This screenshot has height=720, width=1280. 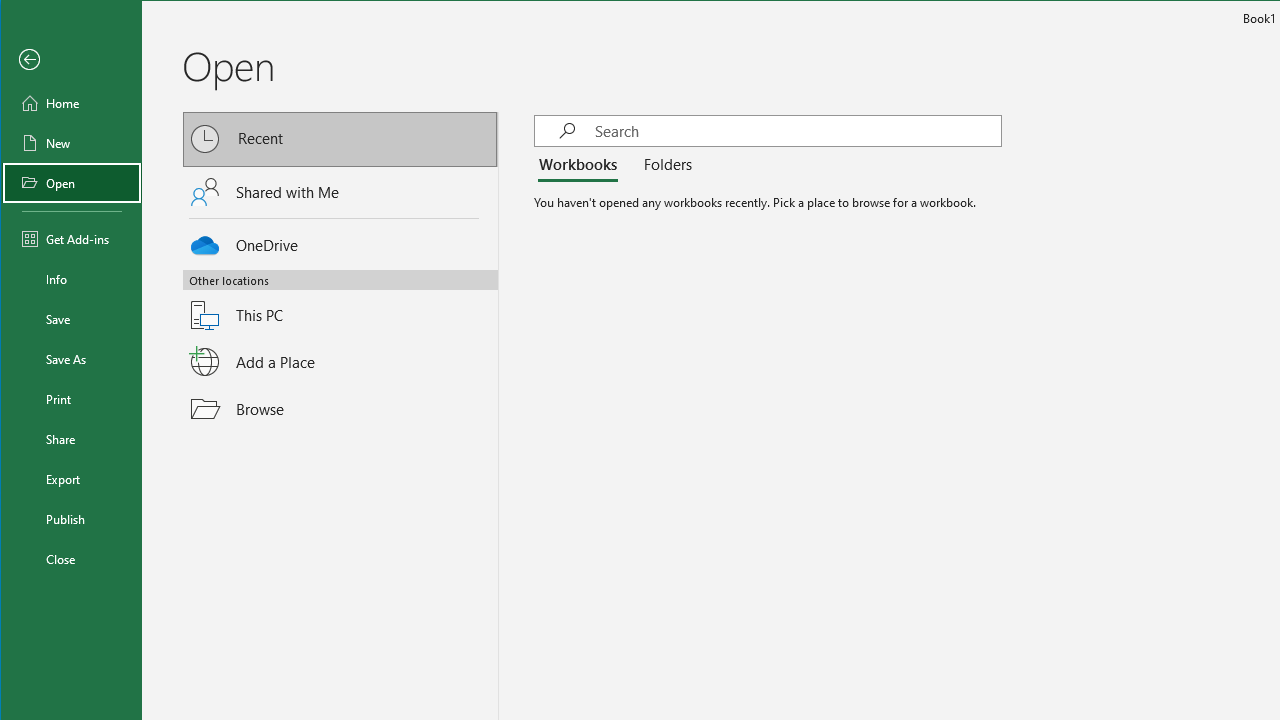 I want to click on This PC, so click(x=341, y=303).